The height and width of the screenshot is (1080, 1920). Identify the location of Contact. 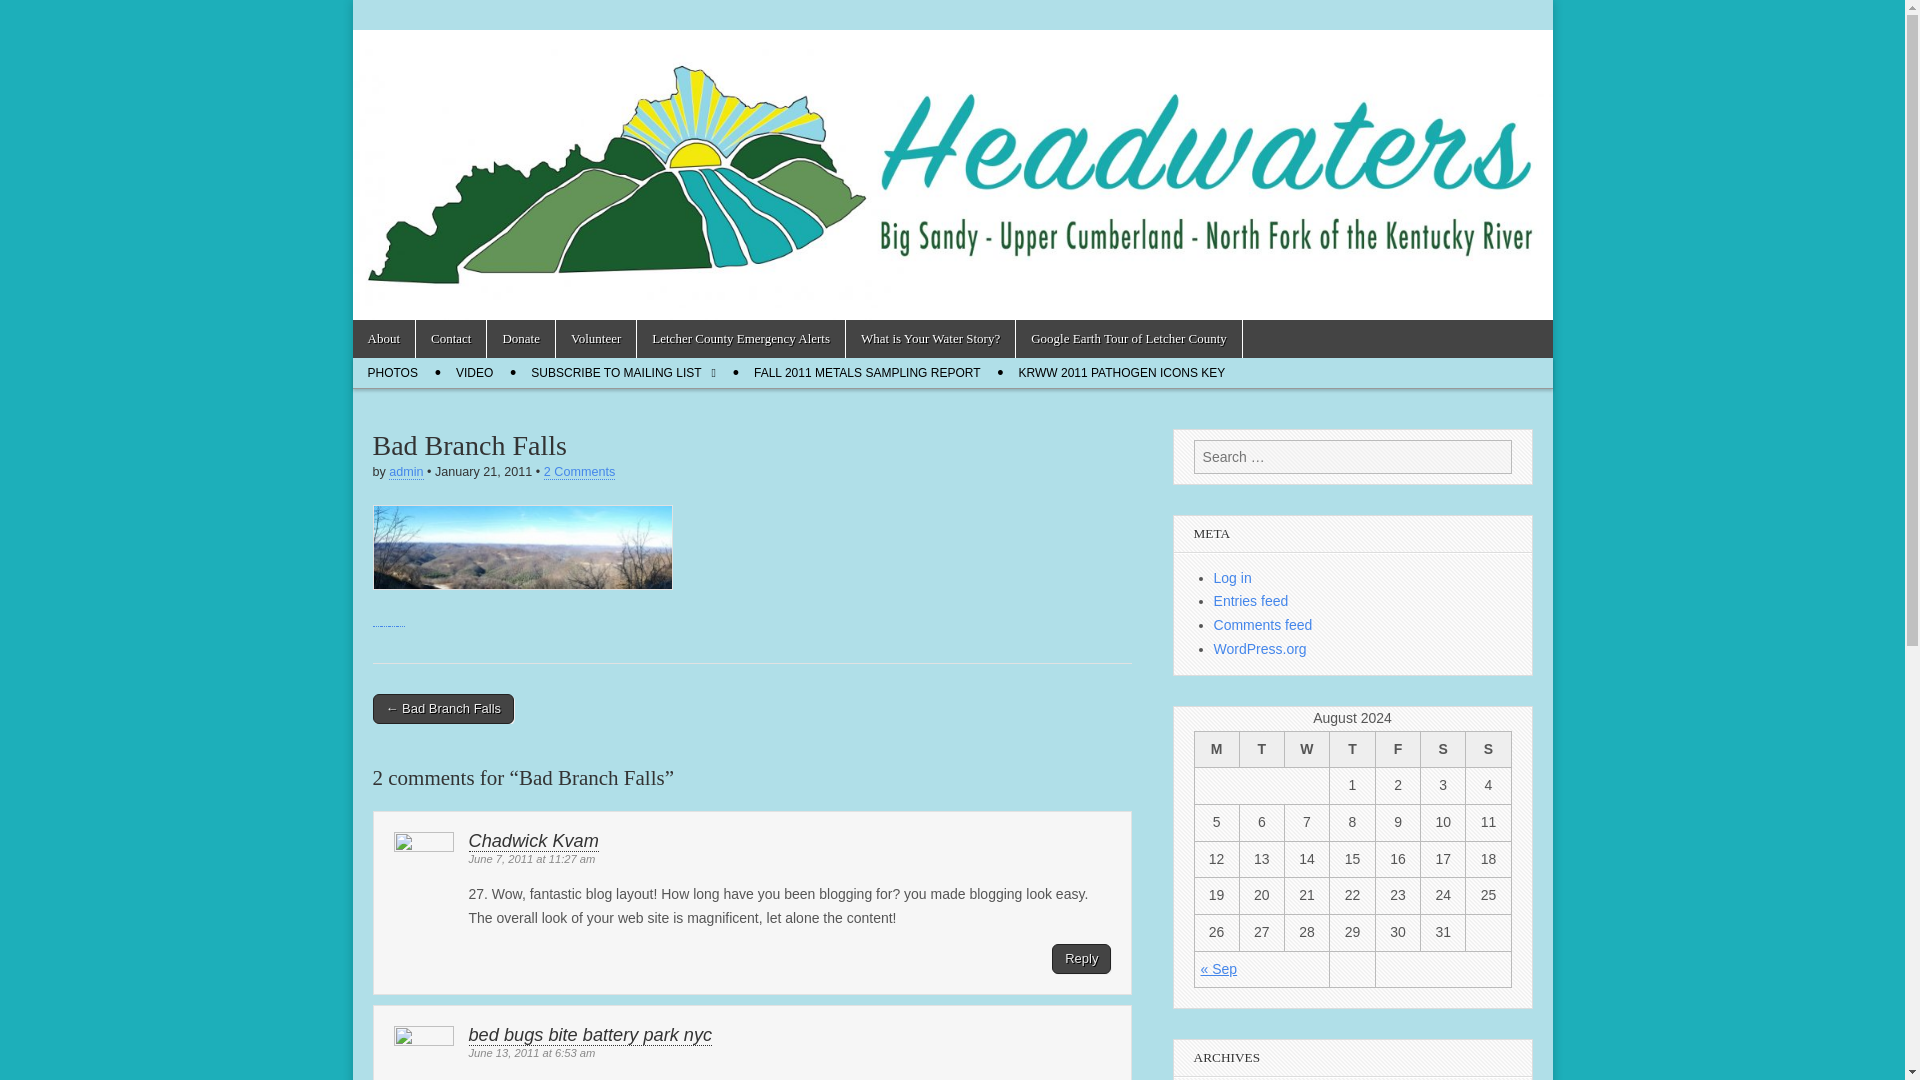
(450, 338).